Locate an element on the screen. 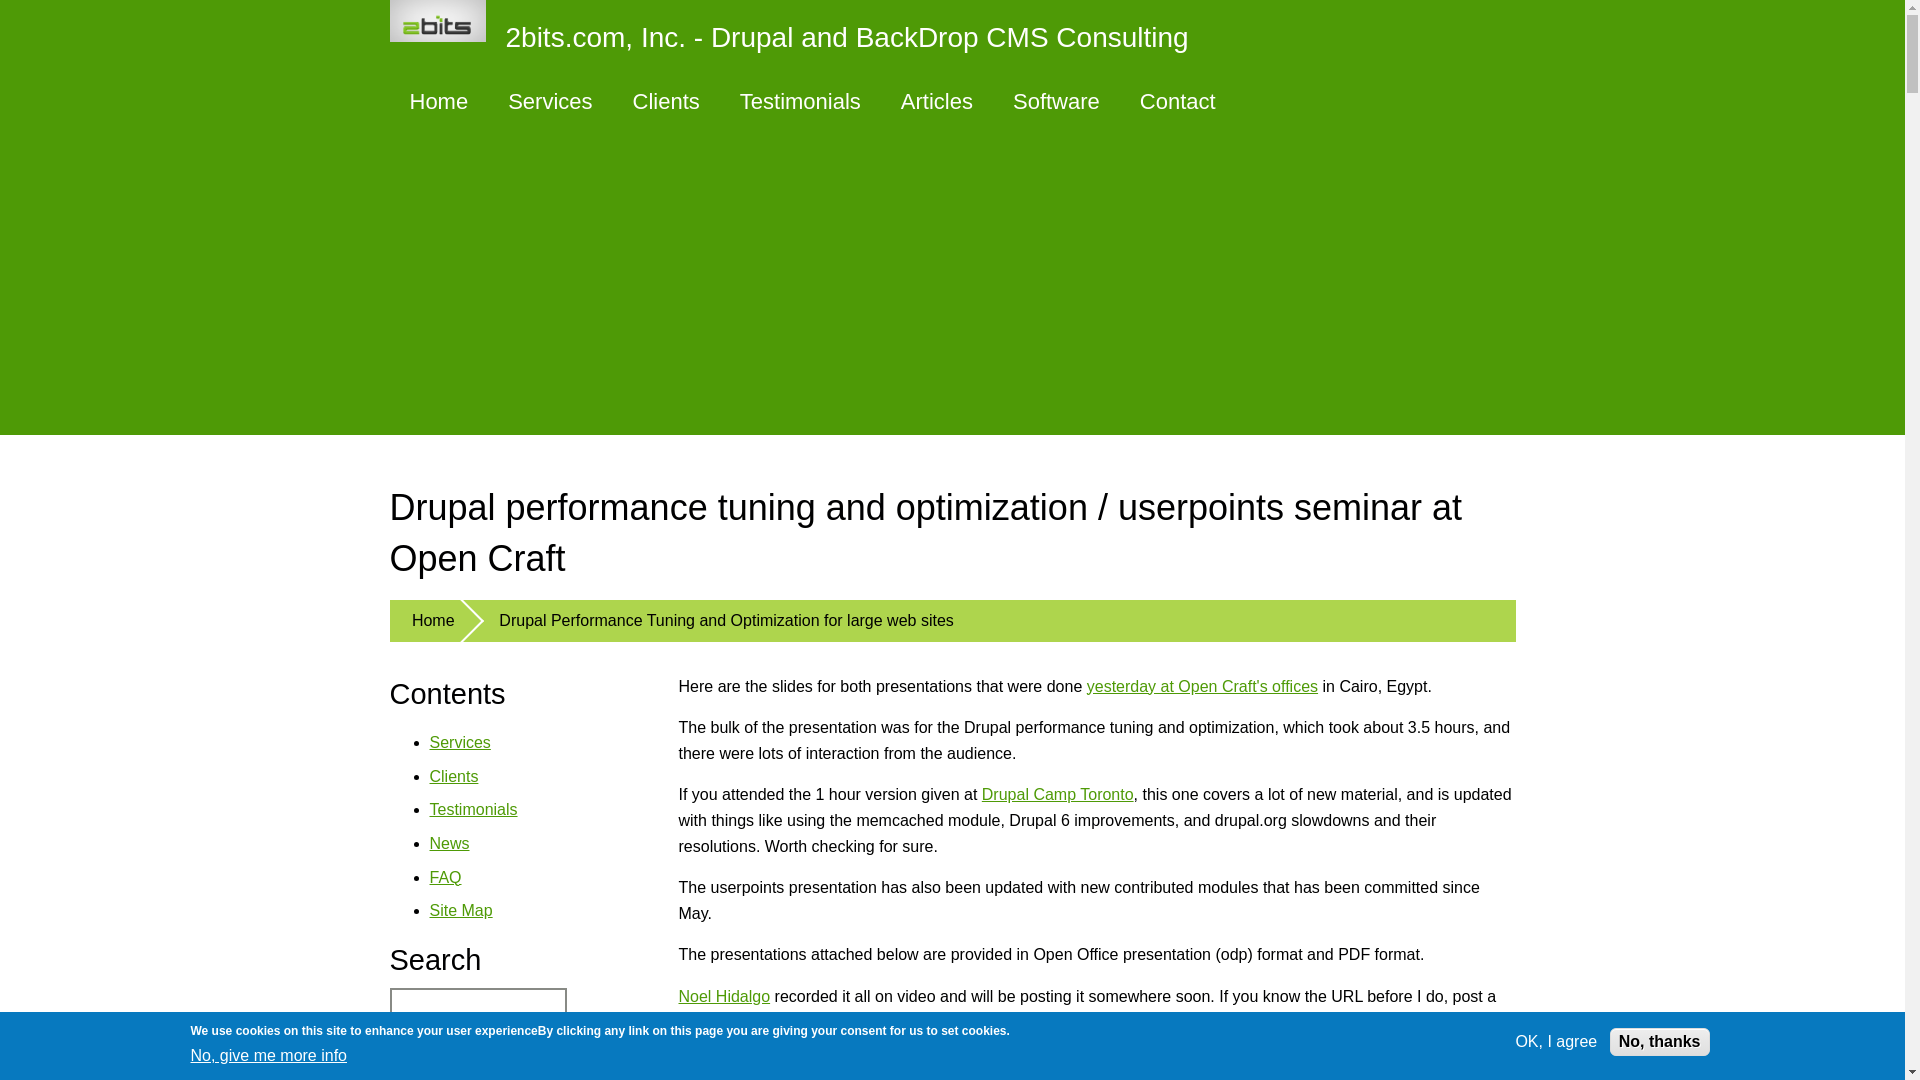 The height and width of the screenshot is (1080, 1920). Home page  is located at coordinates (439, 102).